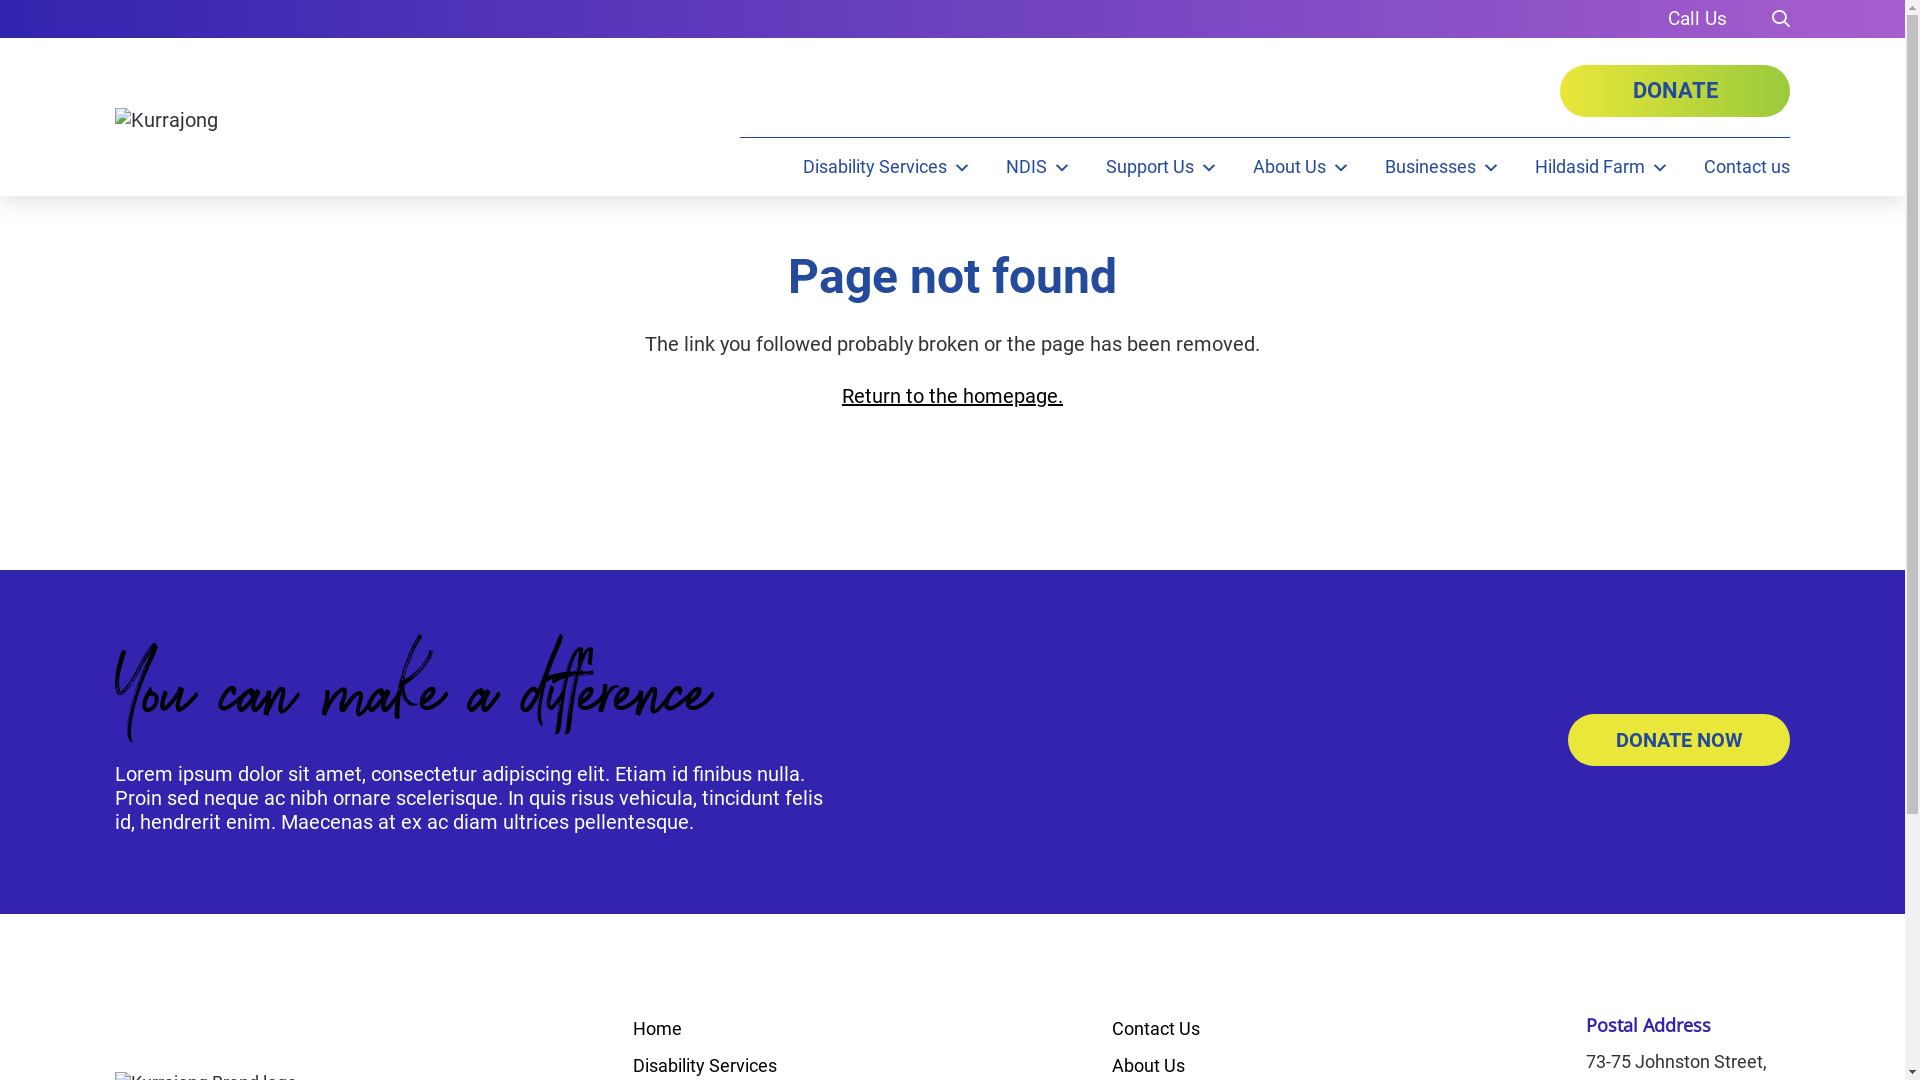 The height and width of the screenshot is (1080, 1920). I want to click on NDIS, so click(1038, 167).